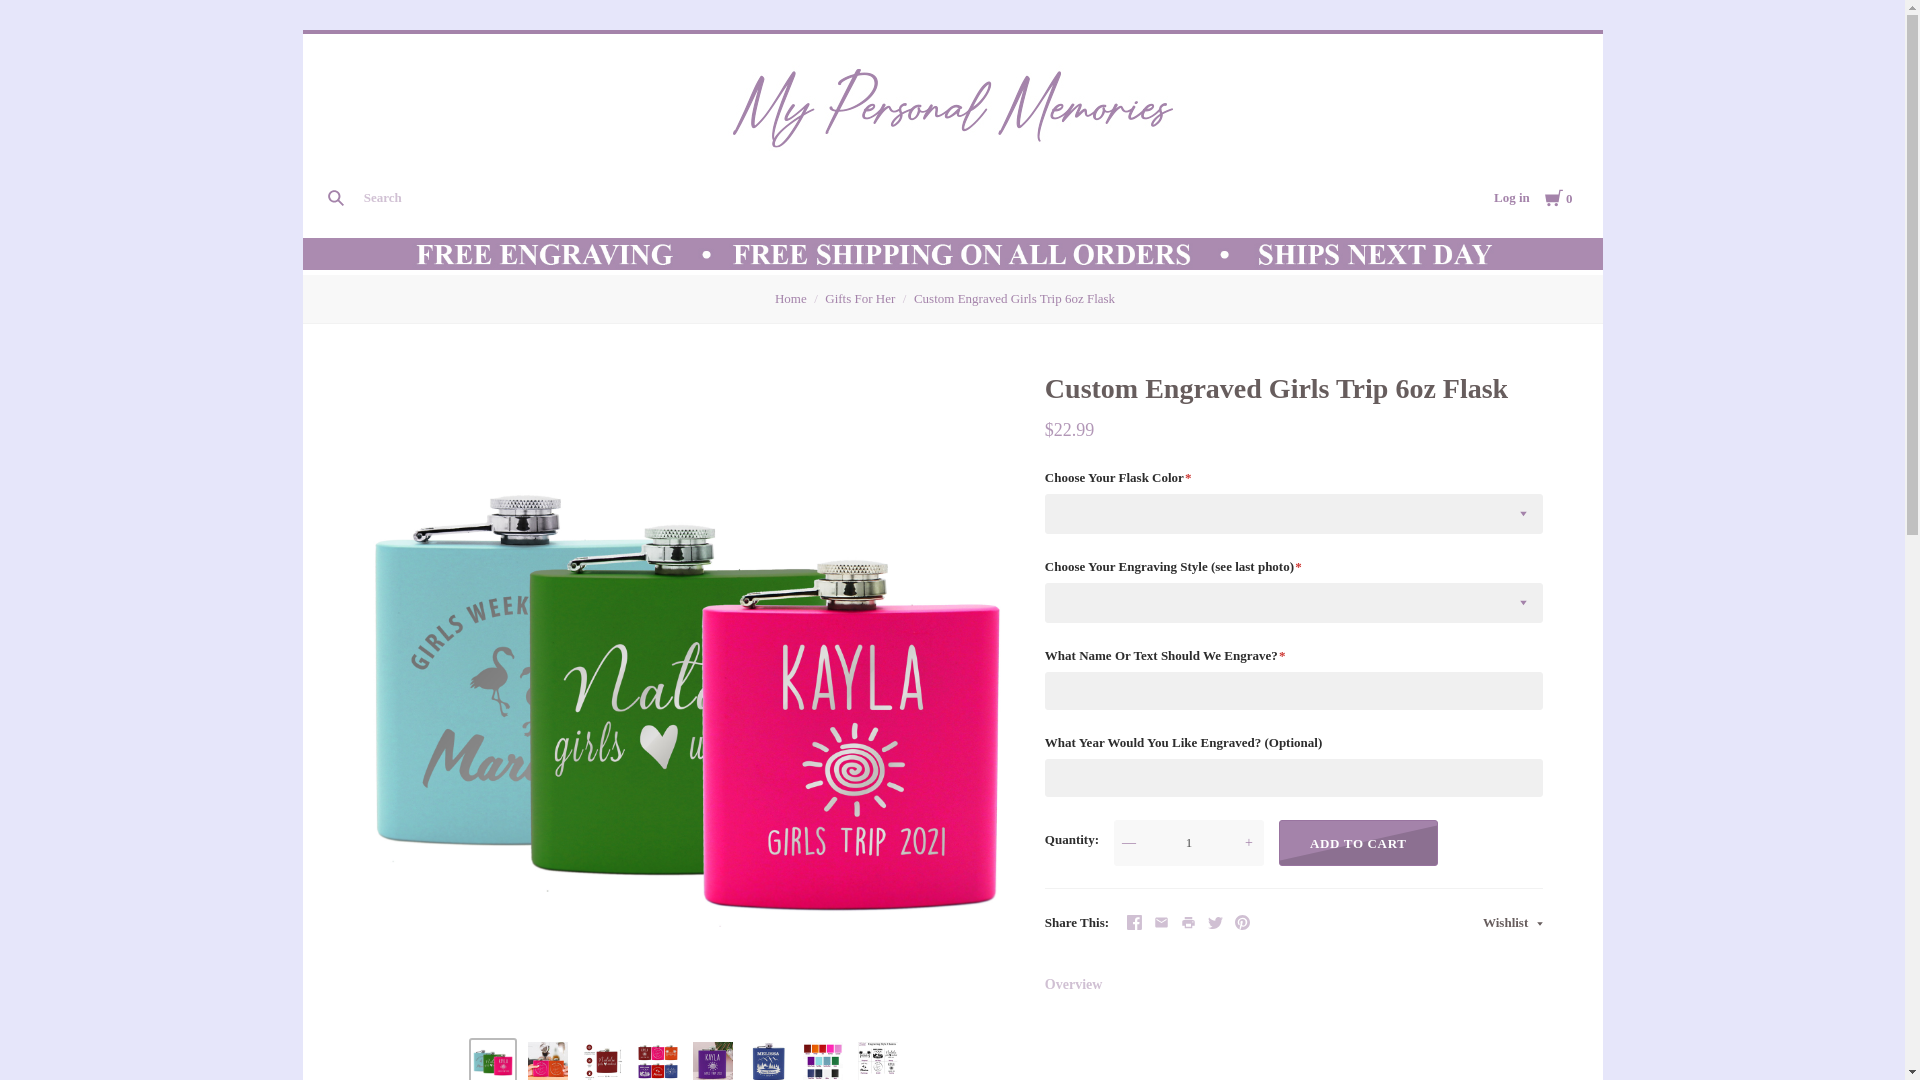  I want to click on Custom Engraved Girls Trip 6oz Flask, so click(713, 1061).